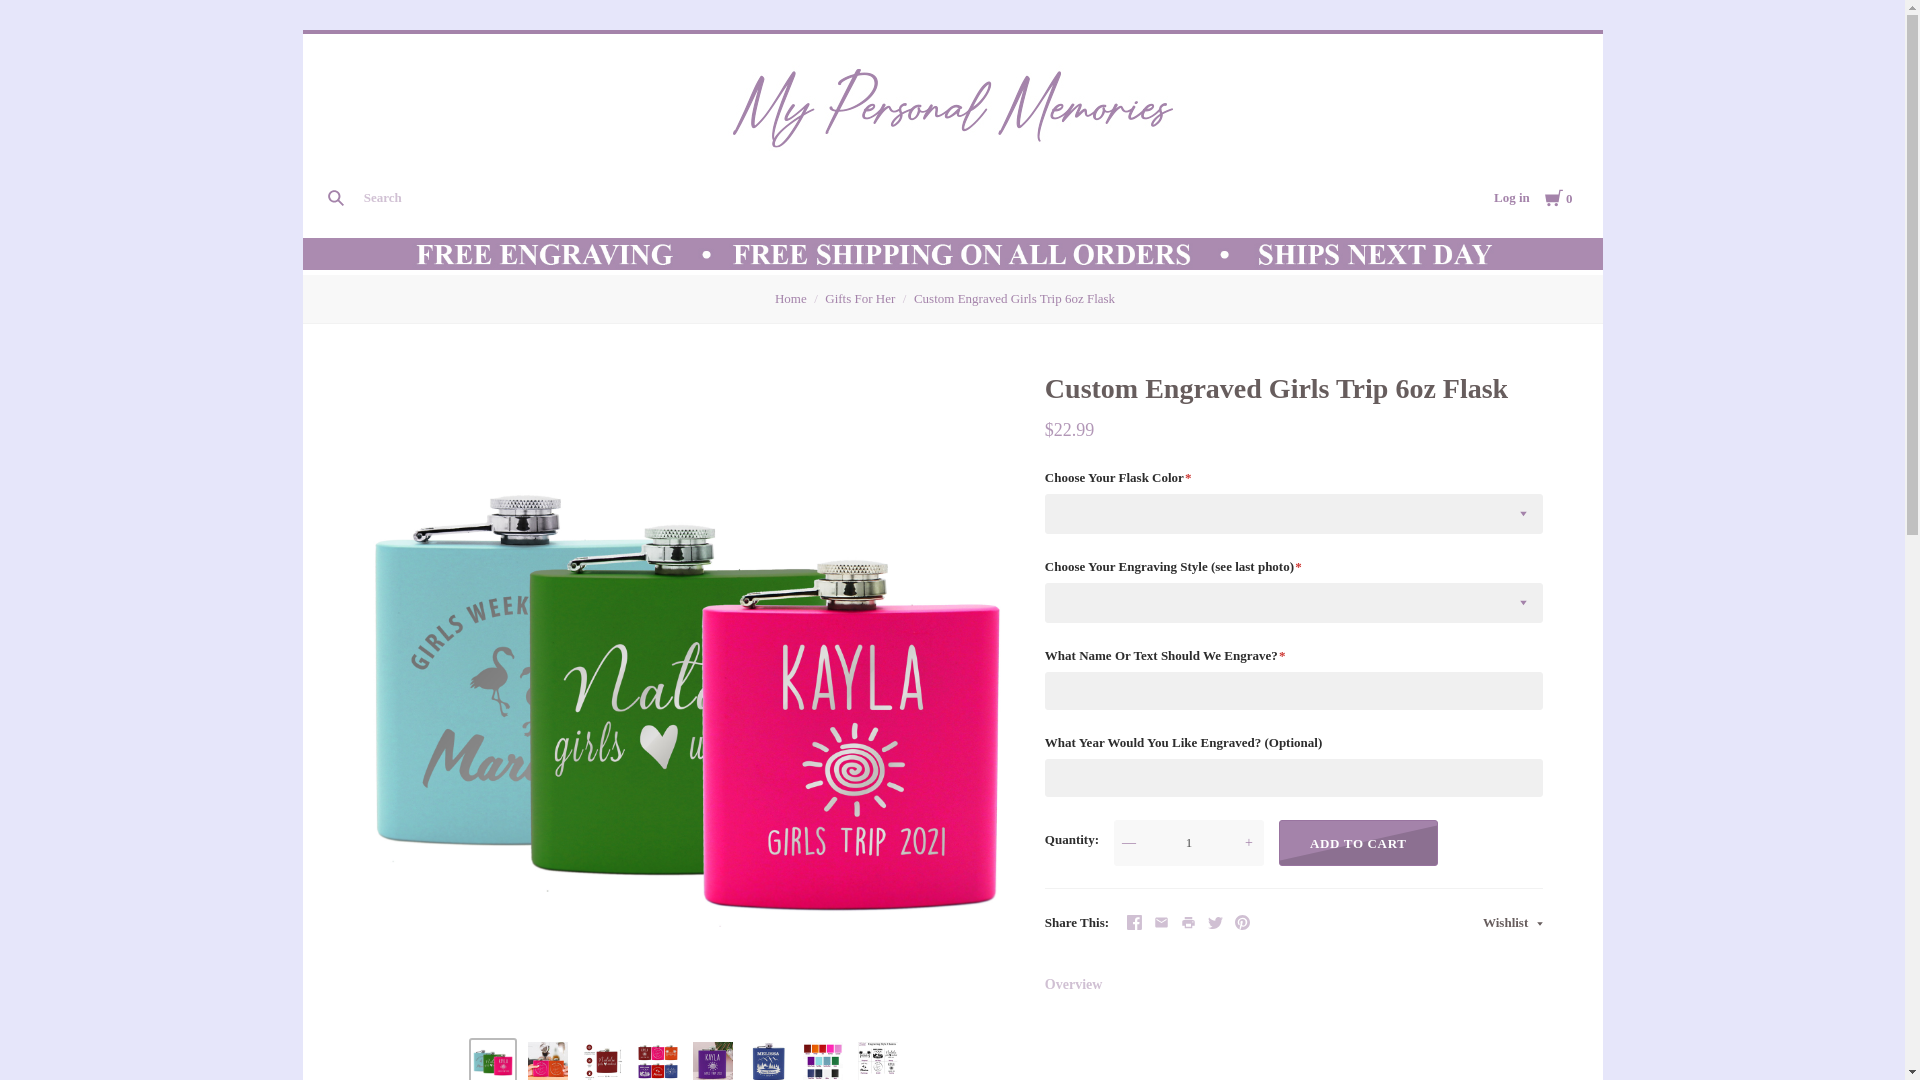  I want to click on Custom Engraved Girls Trip 6oz Flask, so click(713, 1061).